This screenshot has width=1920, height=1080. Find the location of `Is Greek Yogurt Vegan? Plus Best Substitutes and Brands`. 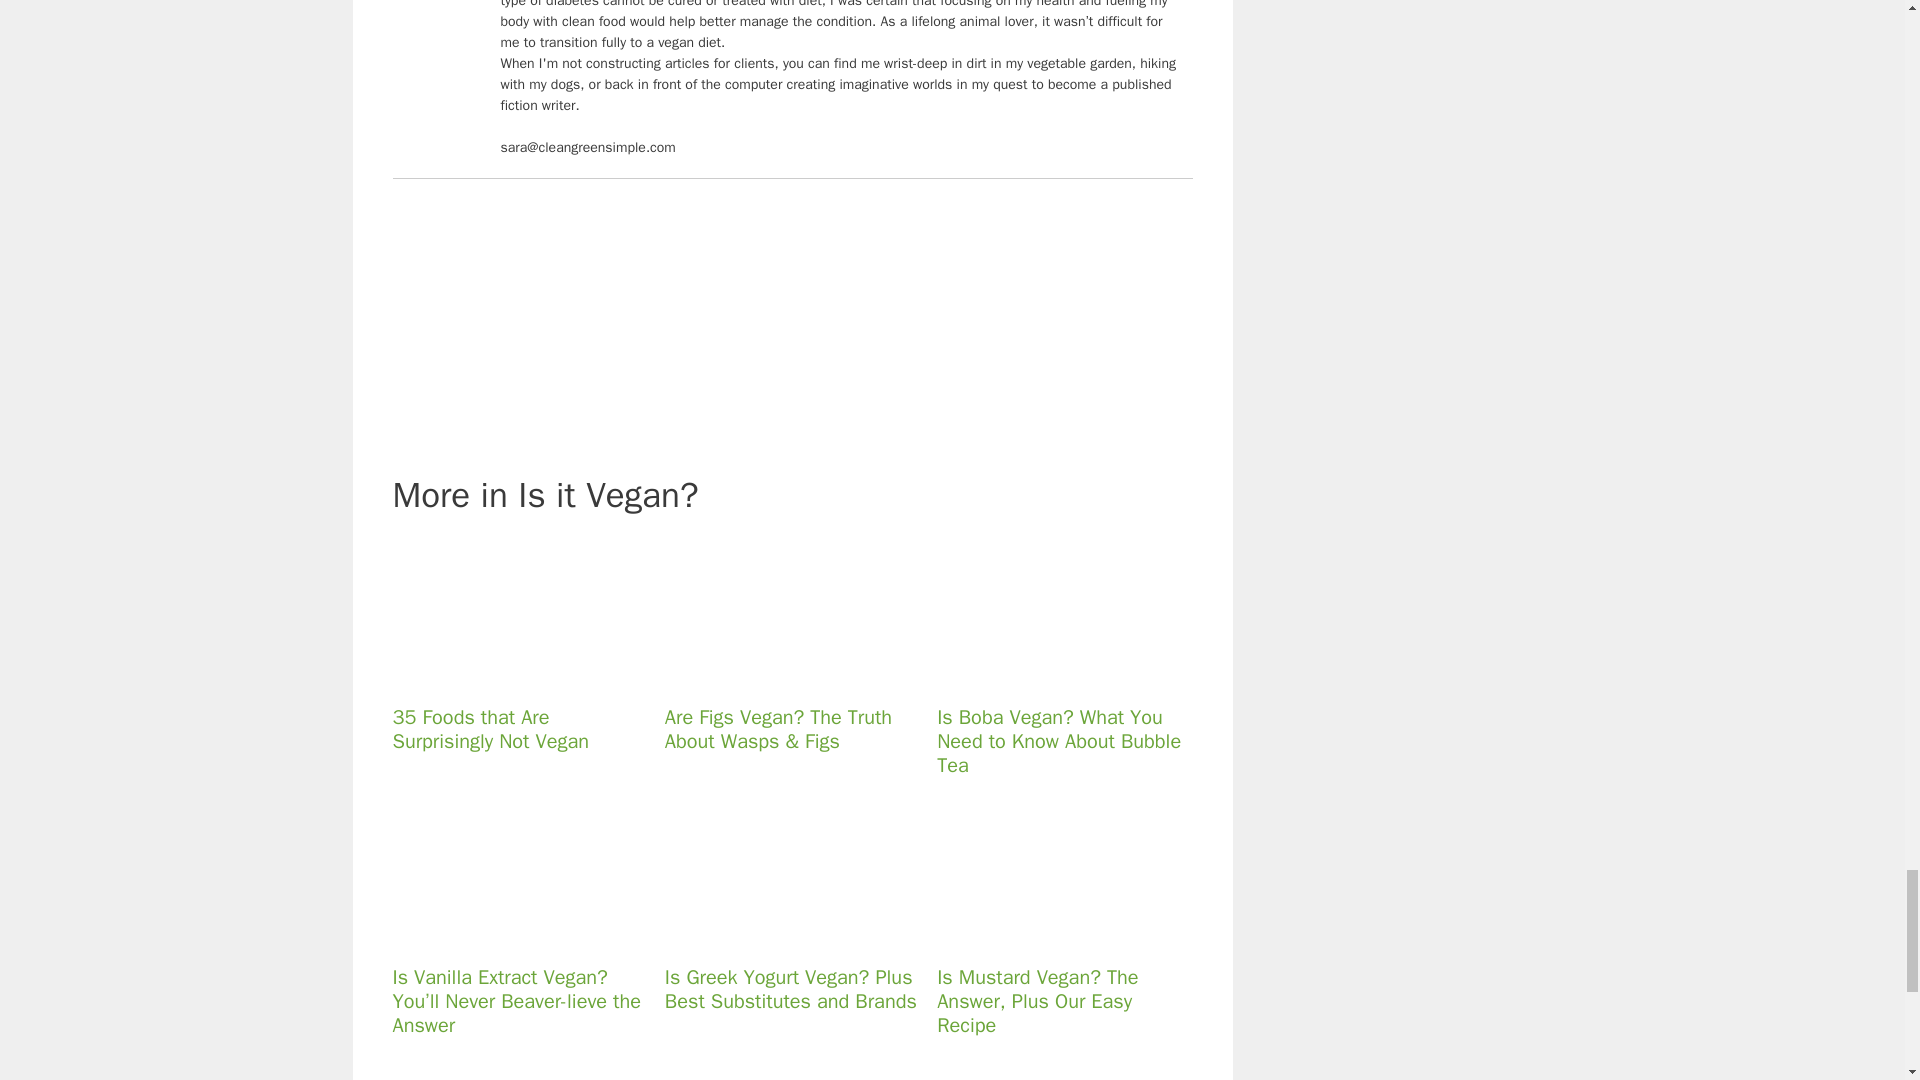

Is Greek Yogurt Vegan? Plus Best Substitutes and Brands is located at coordinates (779, 935).